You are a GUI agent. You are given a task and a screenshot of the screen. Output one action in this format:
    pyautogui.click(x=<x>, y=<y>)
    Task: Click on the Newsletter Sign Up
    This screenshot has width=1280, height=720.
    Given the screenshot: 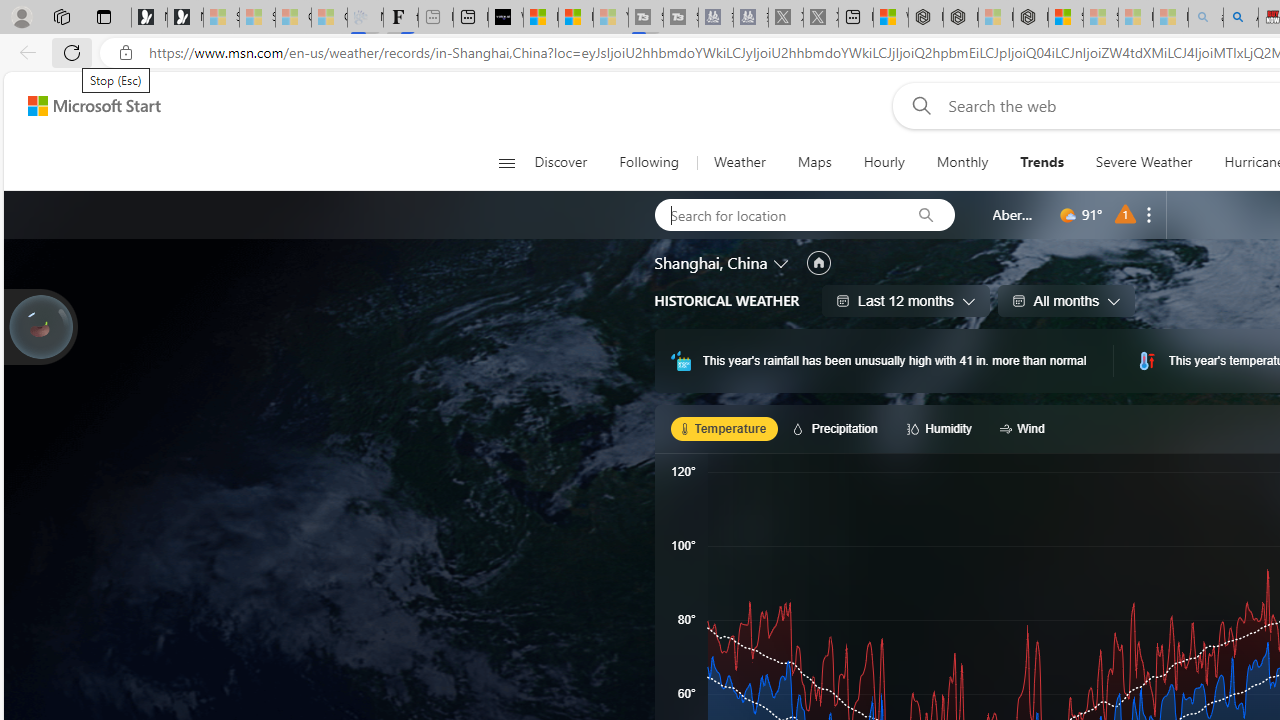 What is the action you would take?
    pyautogui.click(x=185, y=18)
    